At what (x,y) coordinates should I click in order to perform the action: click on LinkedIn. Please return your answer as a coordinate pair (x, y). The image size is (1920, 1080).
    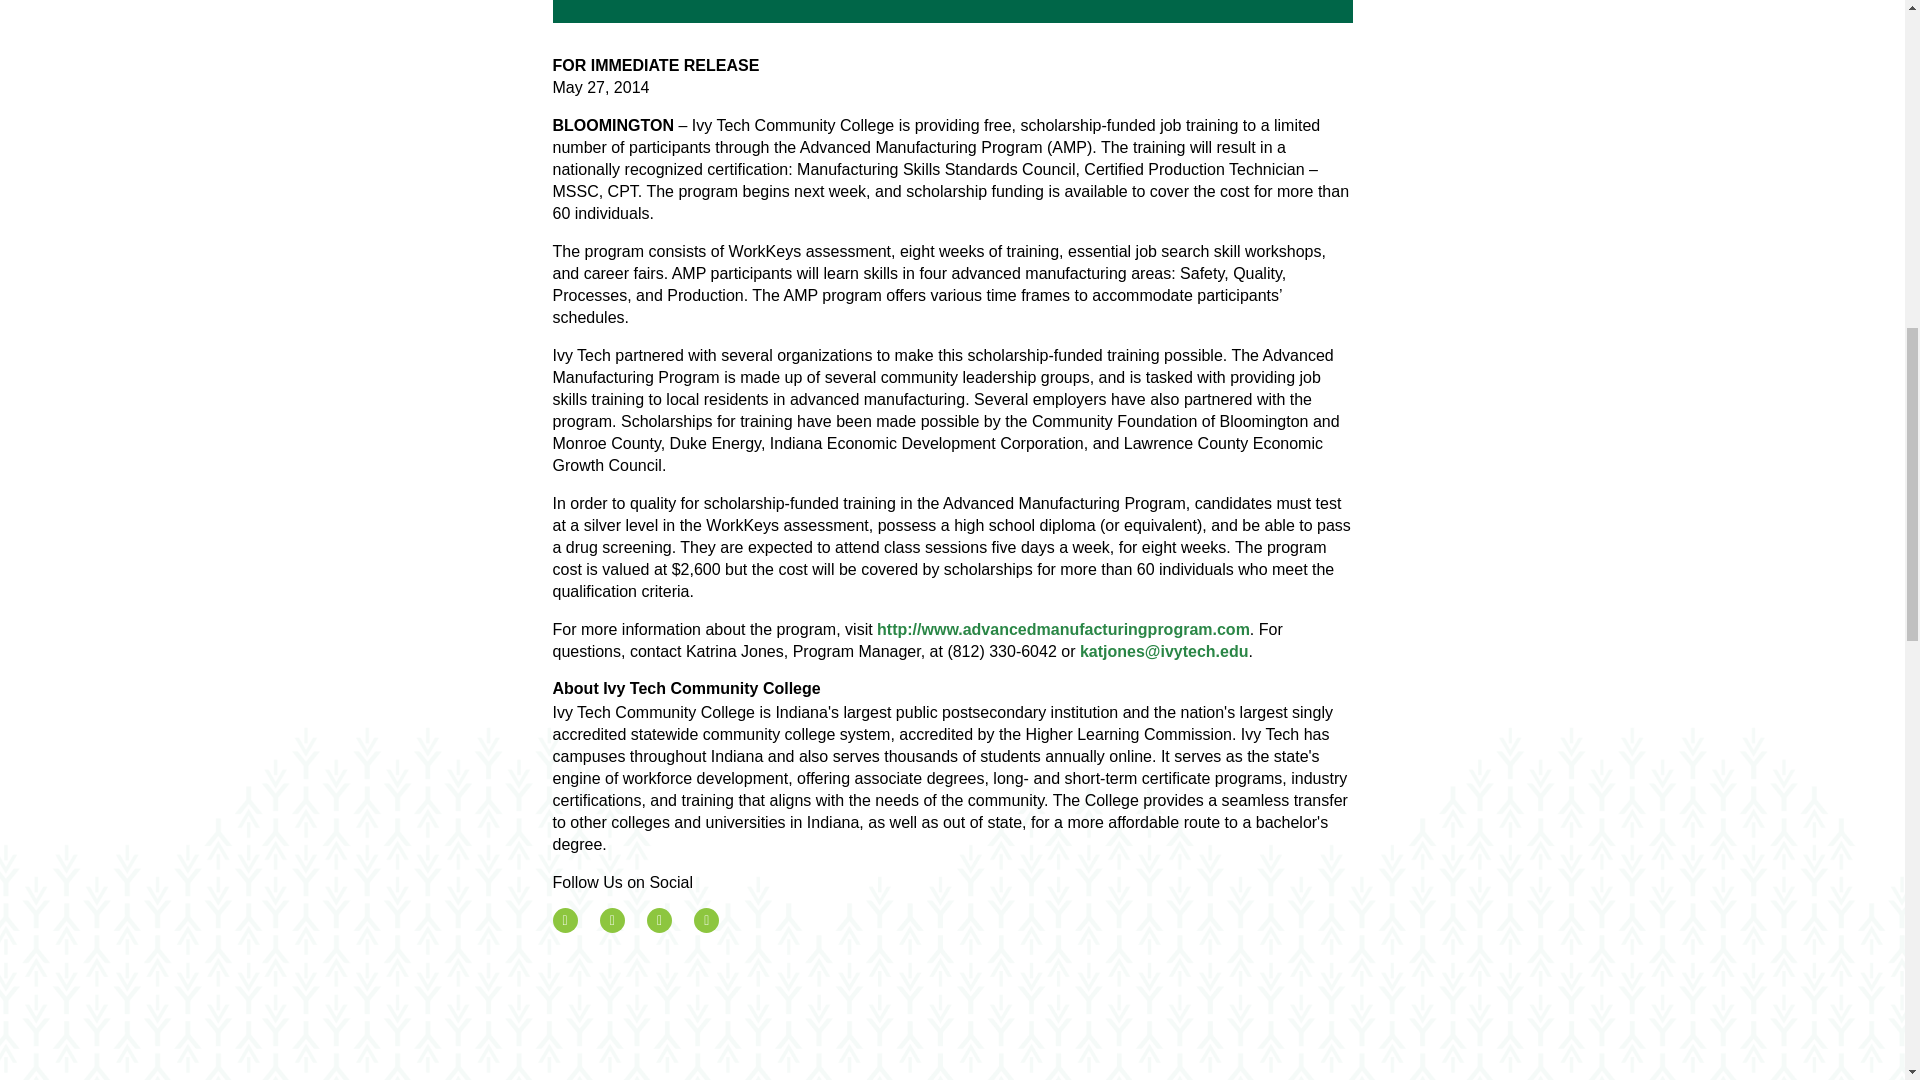
    Looking at the image, I should click on (706, 920).